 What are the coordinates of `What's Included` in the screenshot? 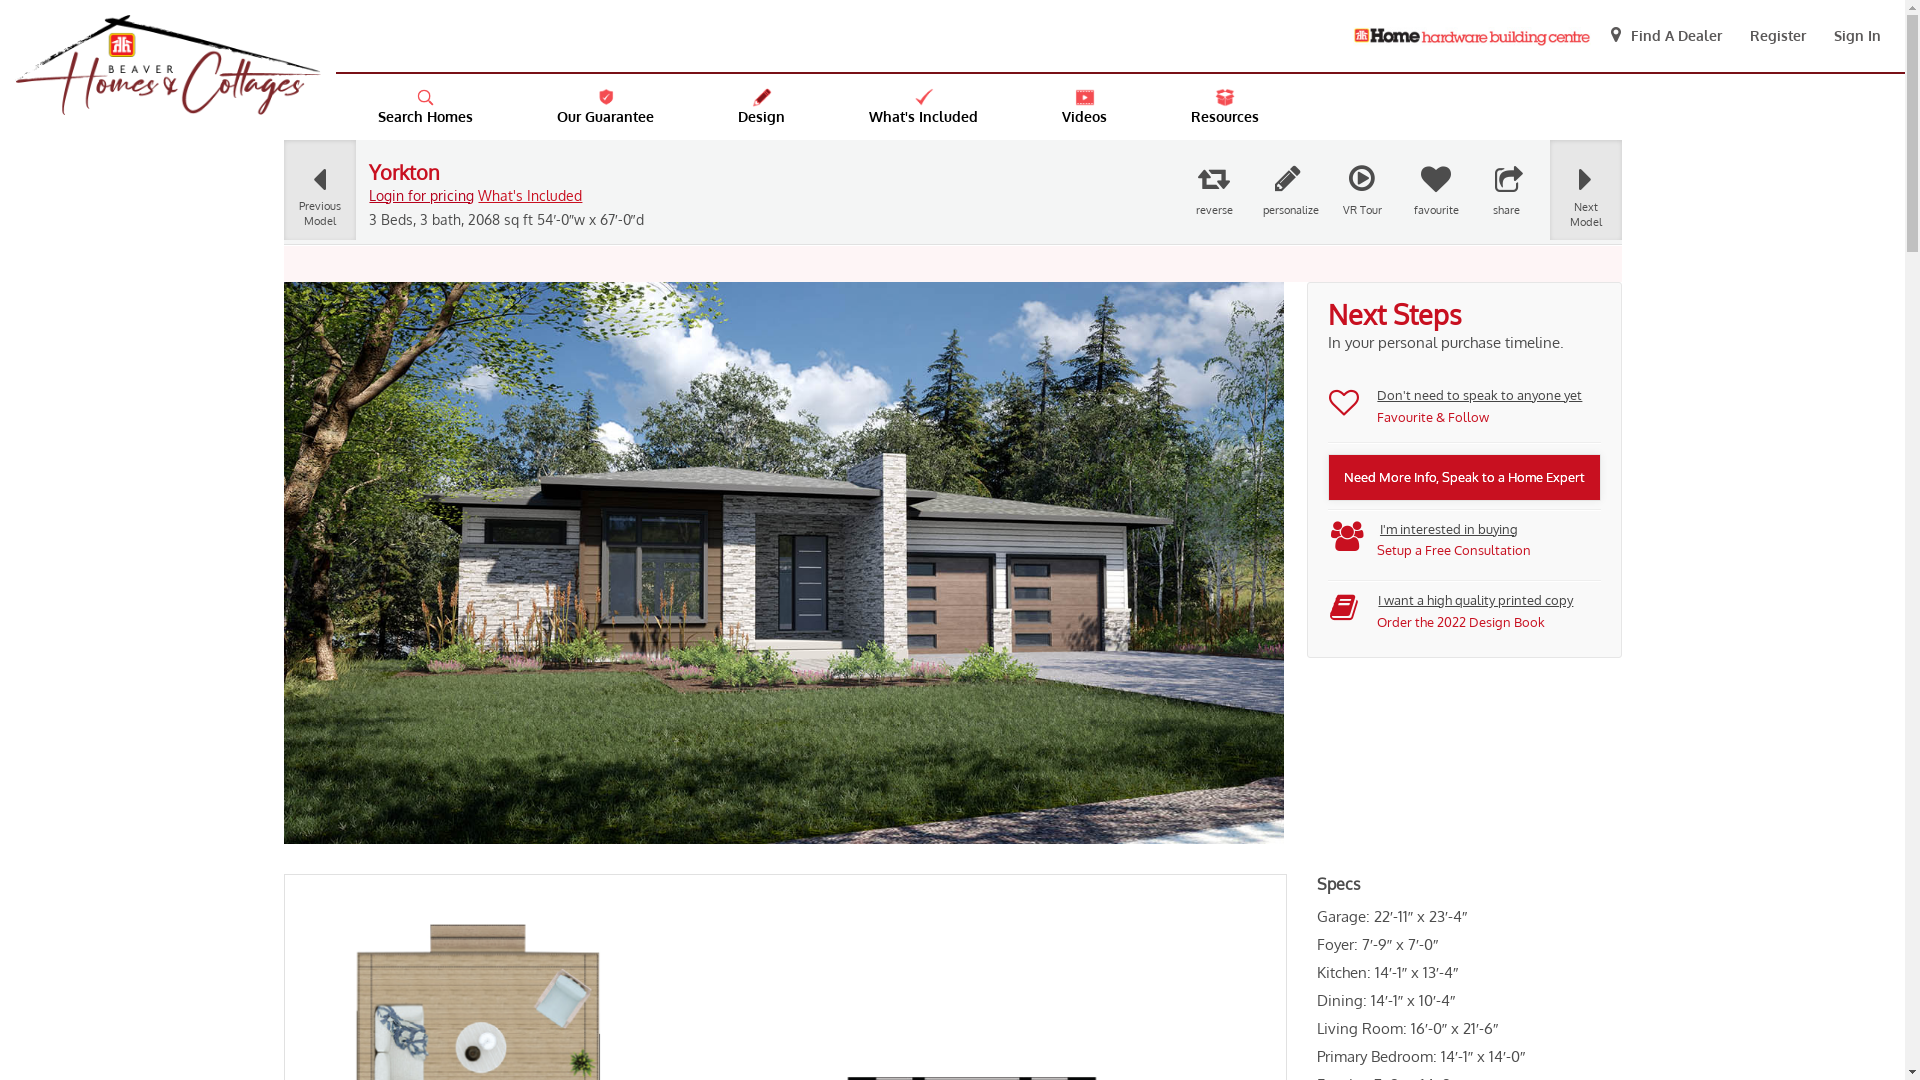 It's located at (530, 195).